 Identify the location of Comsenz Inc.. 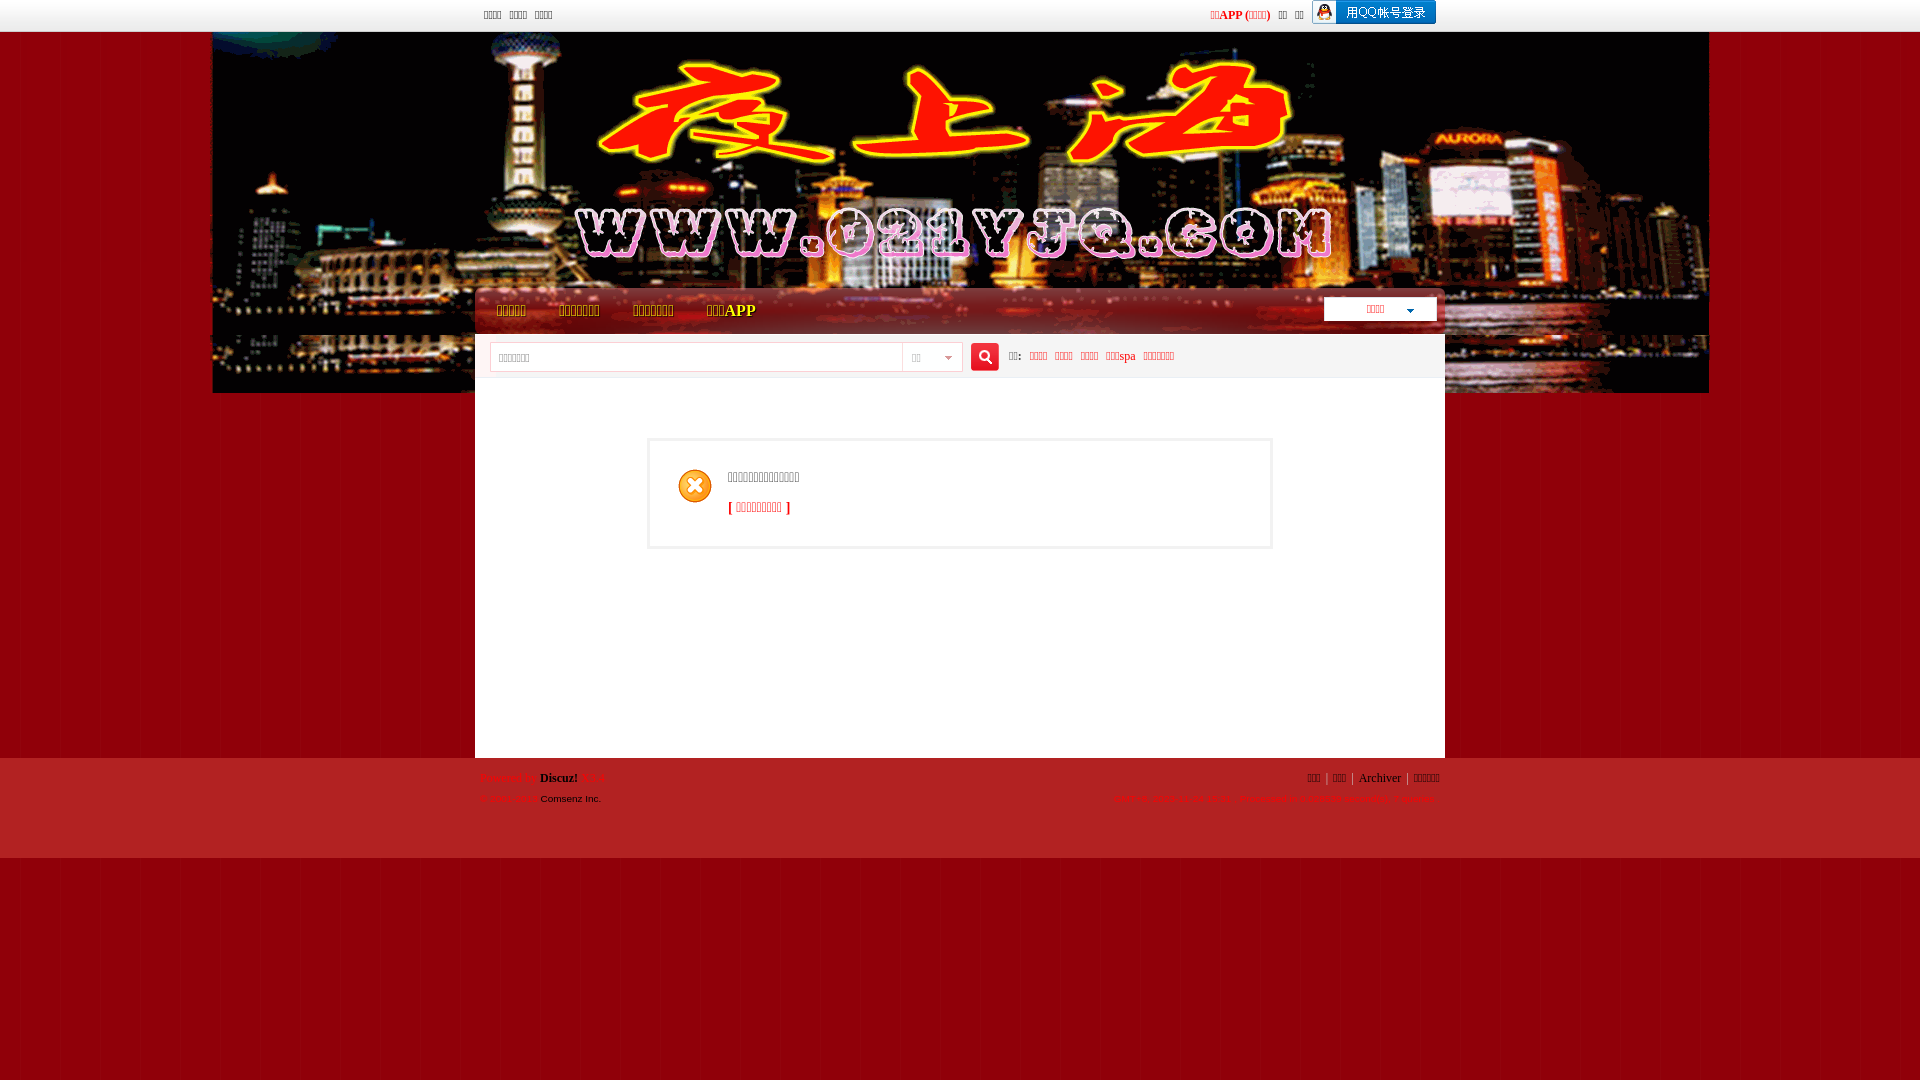
(570, 798).